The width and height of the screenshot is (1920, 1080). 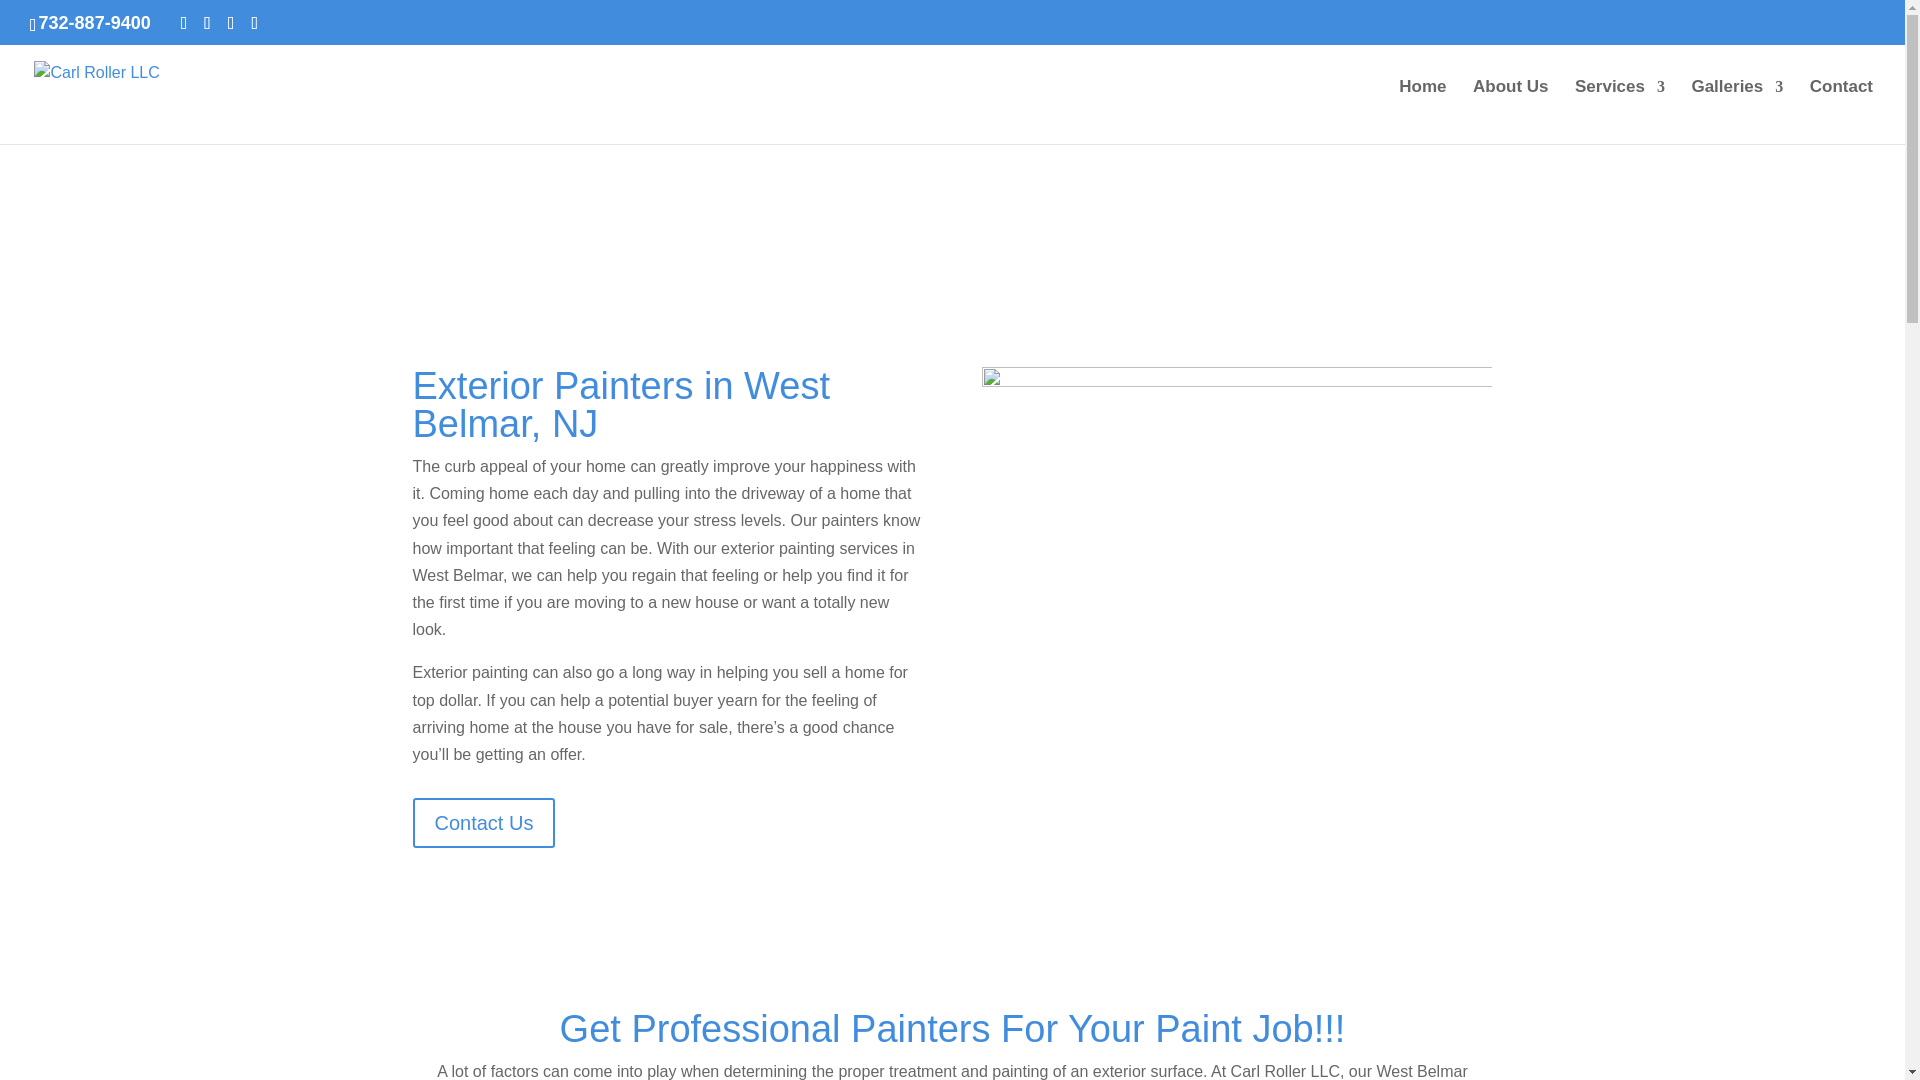 I want to click on pexels-erik-mclean-9011363, so click(x=1236, y=537).